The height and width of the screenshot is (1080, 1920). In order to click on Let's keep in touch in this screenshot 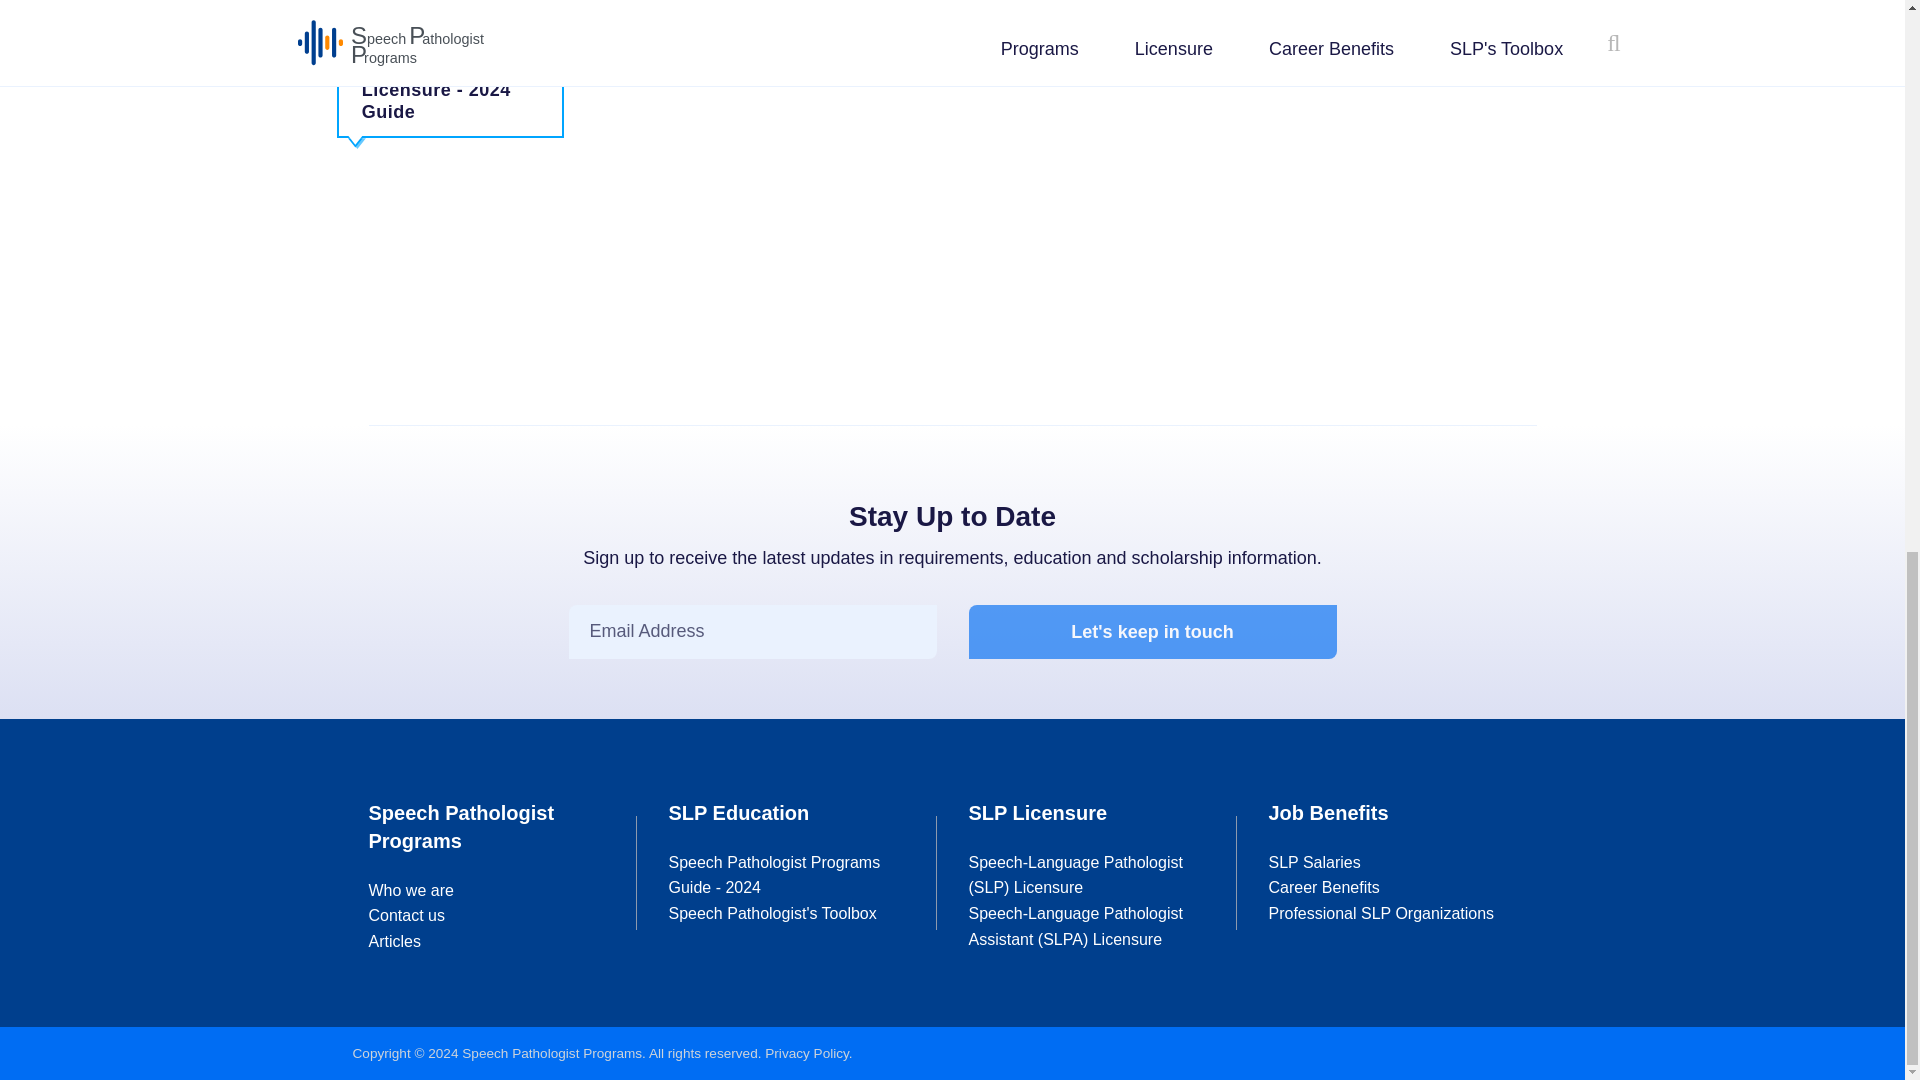, I will do `click(1152, 632)`.